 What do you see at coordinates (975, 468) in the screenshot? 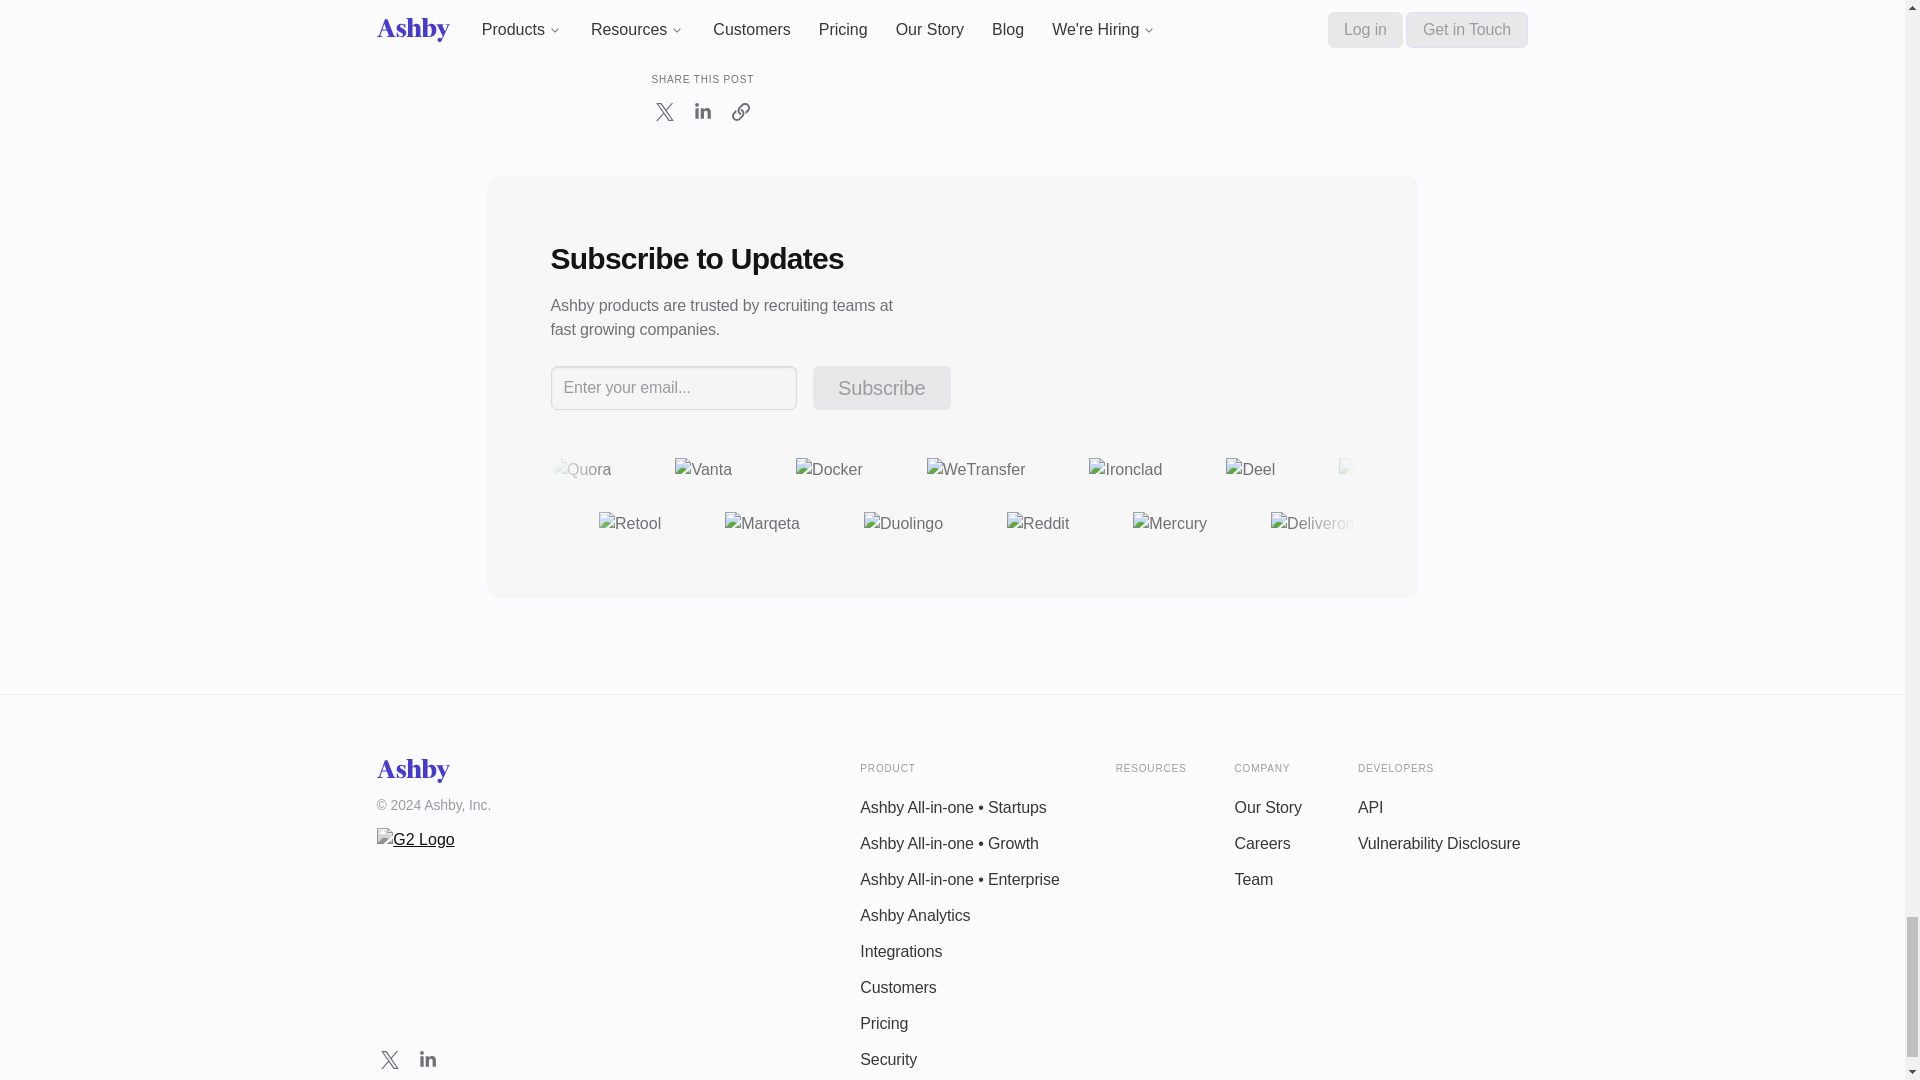
I see `WeTransfer` at bounding box center [975, 468].